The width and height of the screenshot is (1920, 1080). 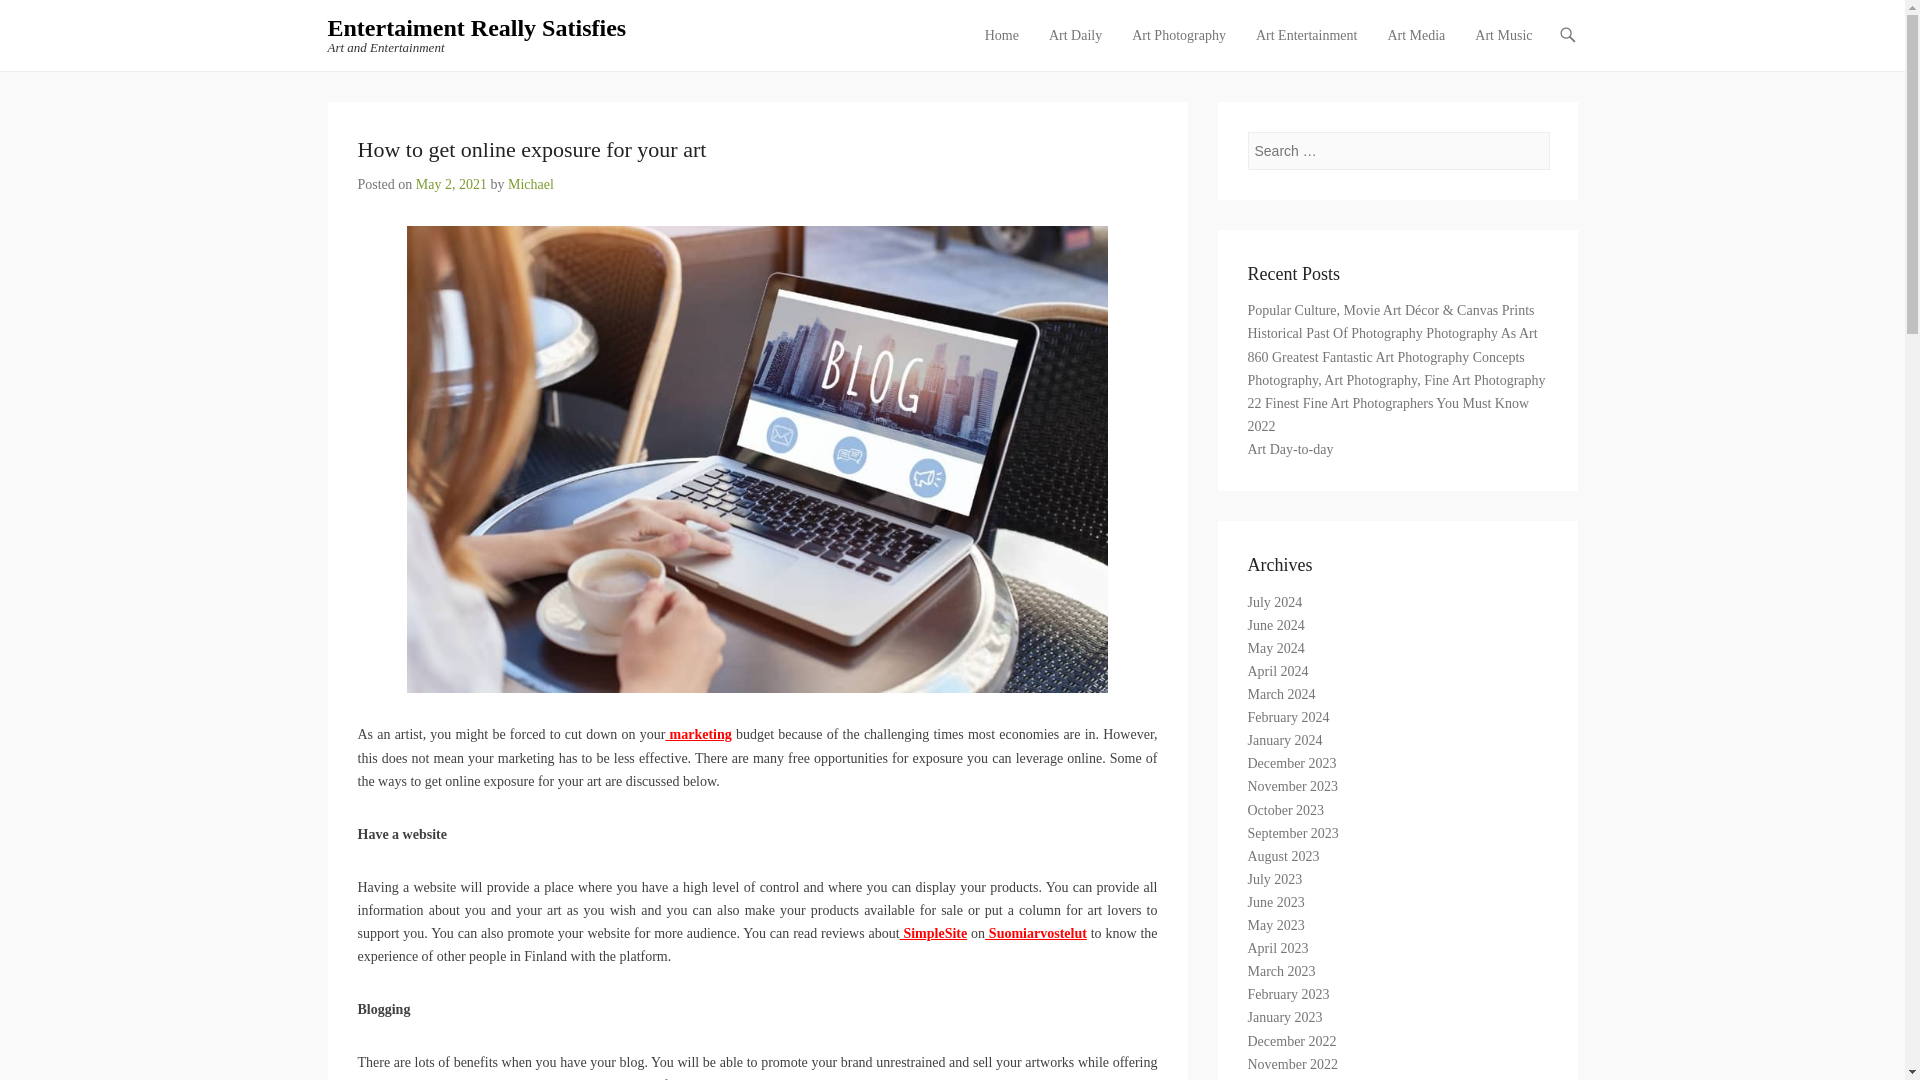 I want to click on Skip to content, so click(x=1017, y=36).